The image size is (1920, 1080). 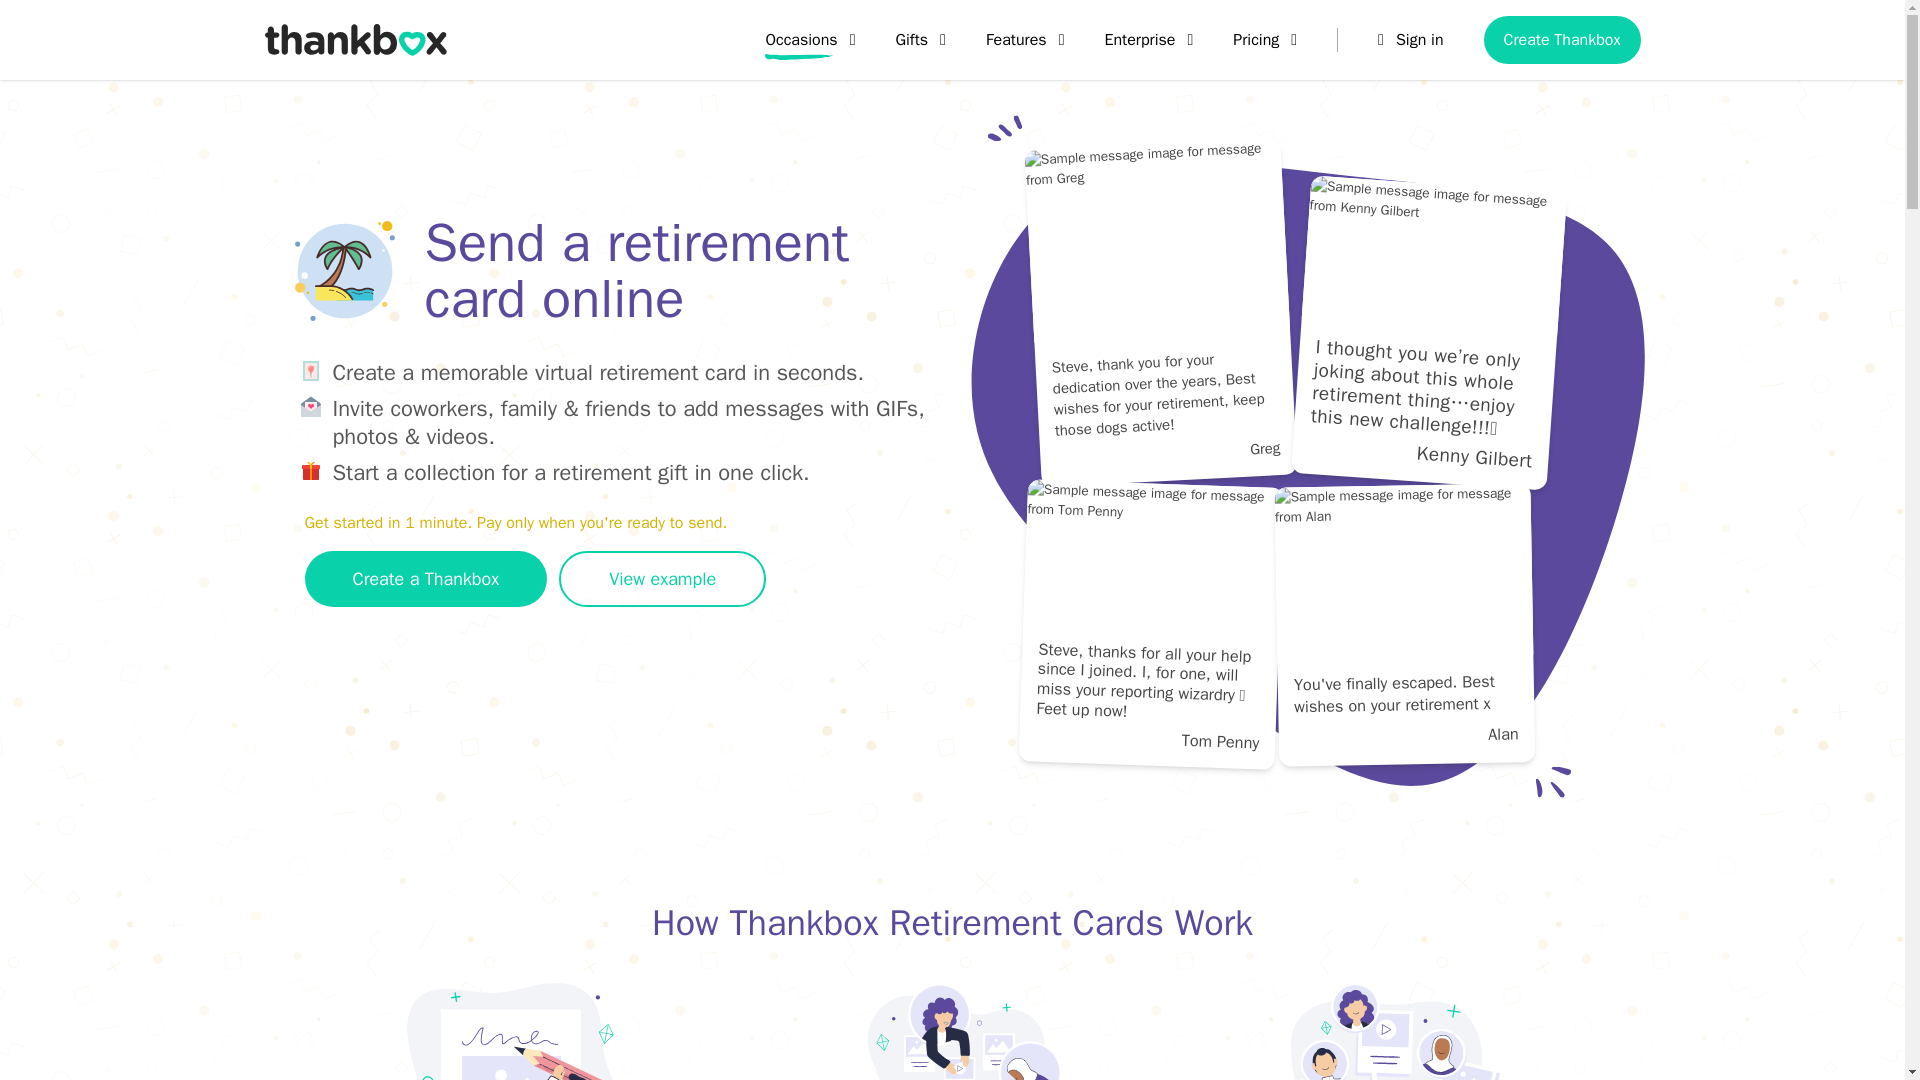 I want to click on Customer reviews powered by Trustpilot, so click(x=434, y=670).